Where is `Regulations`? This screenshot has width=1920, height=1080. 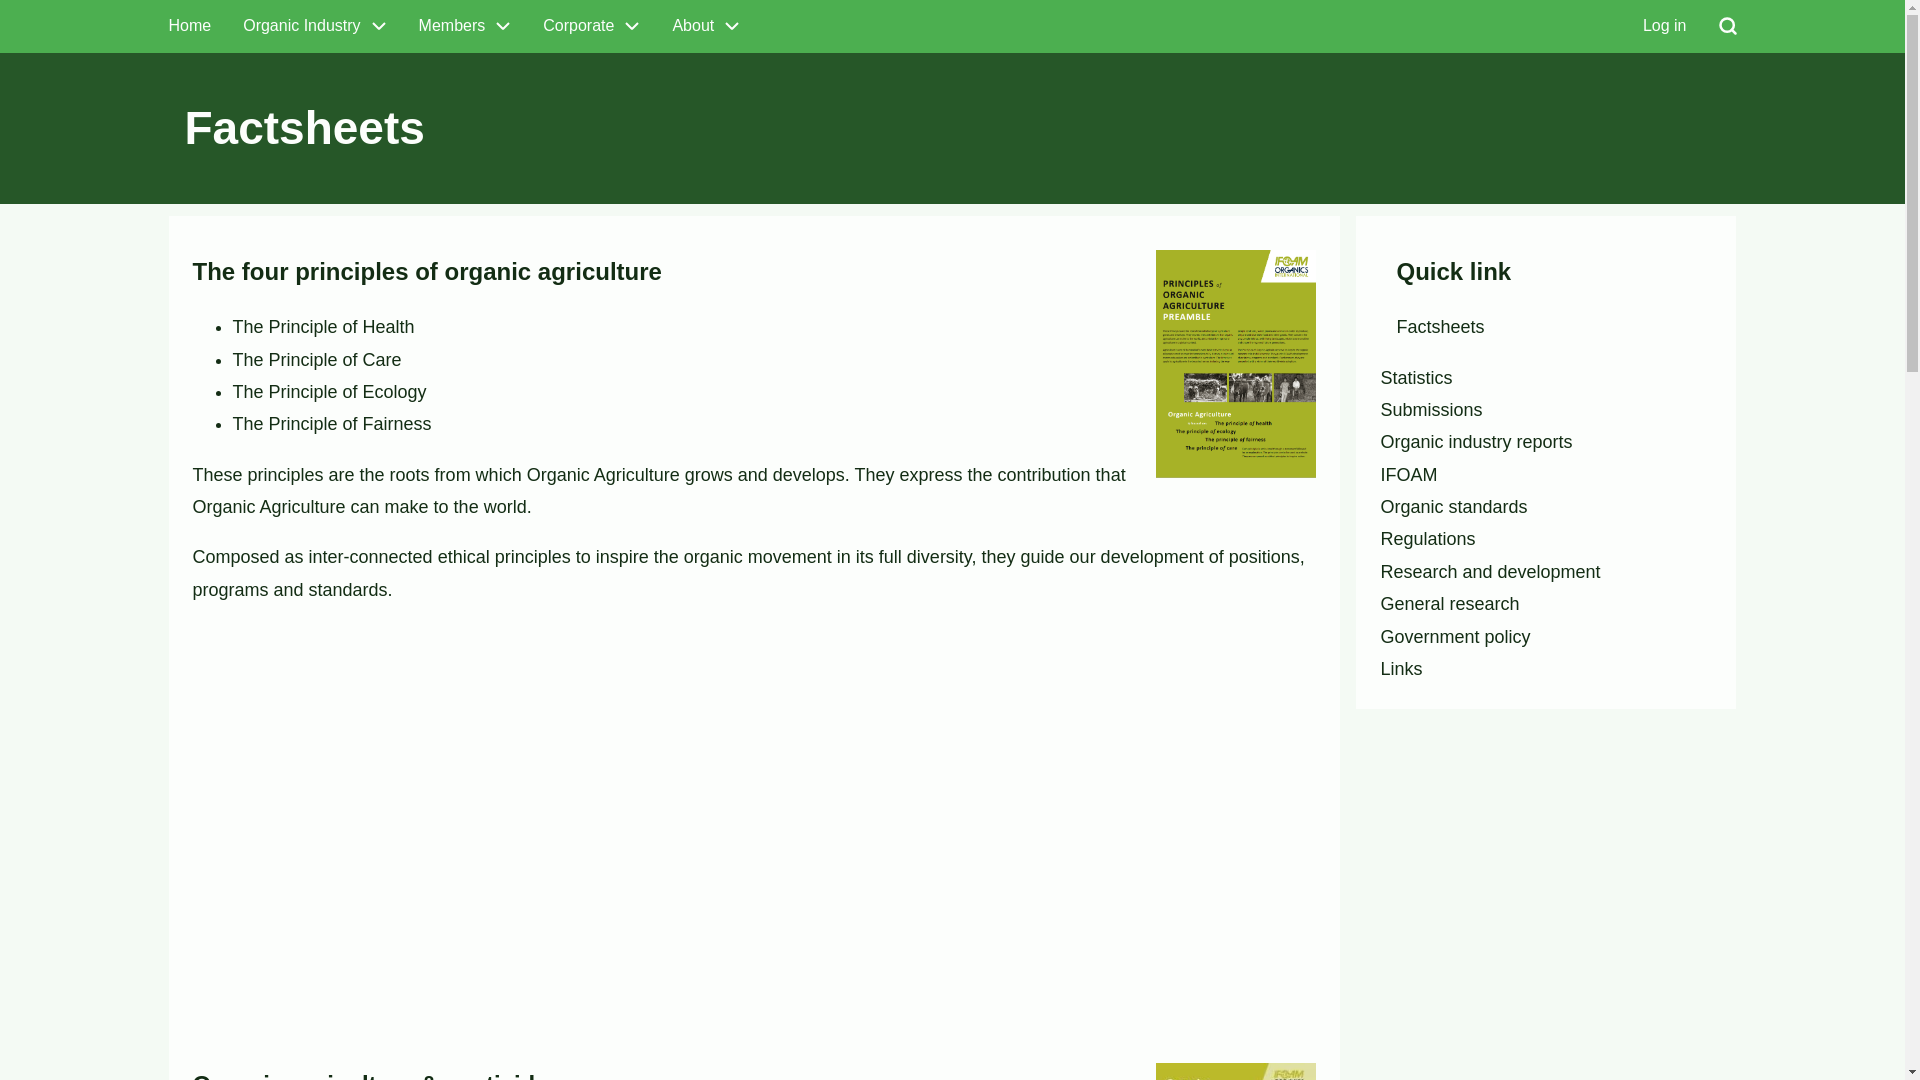 Regulations is located at coordinates (1428, 539).